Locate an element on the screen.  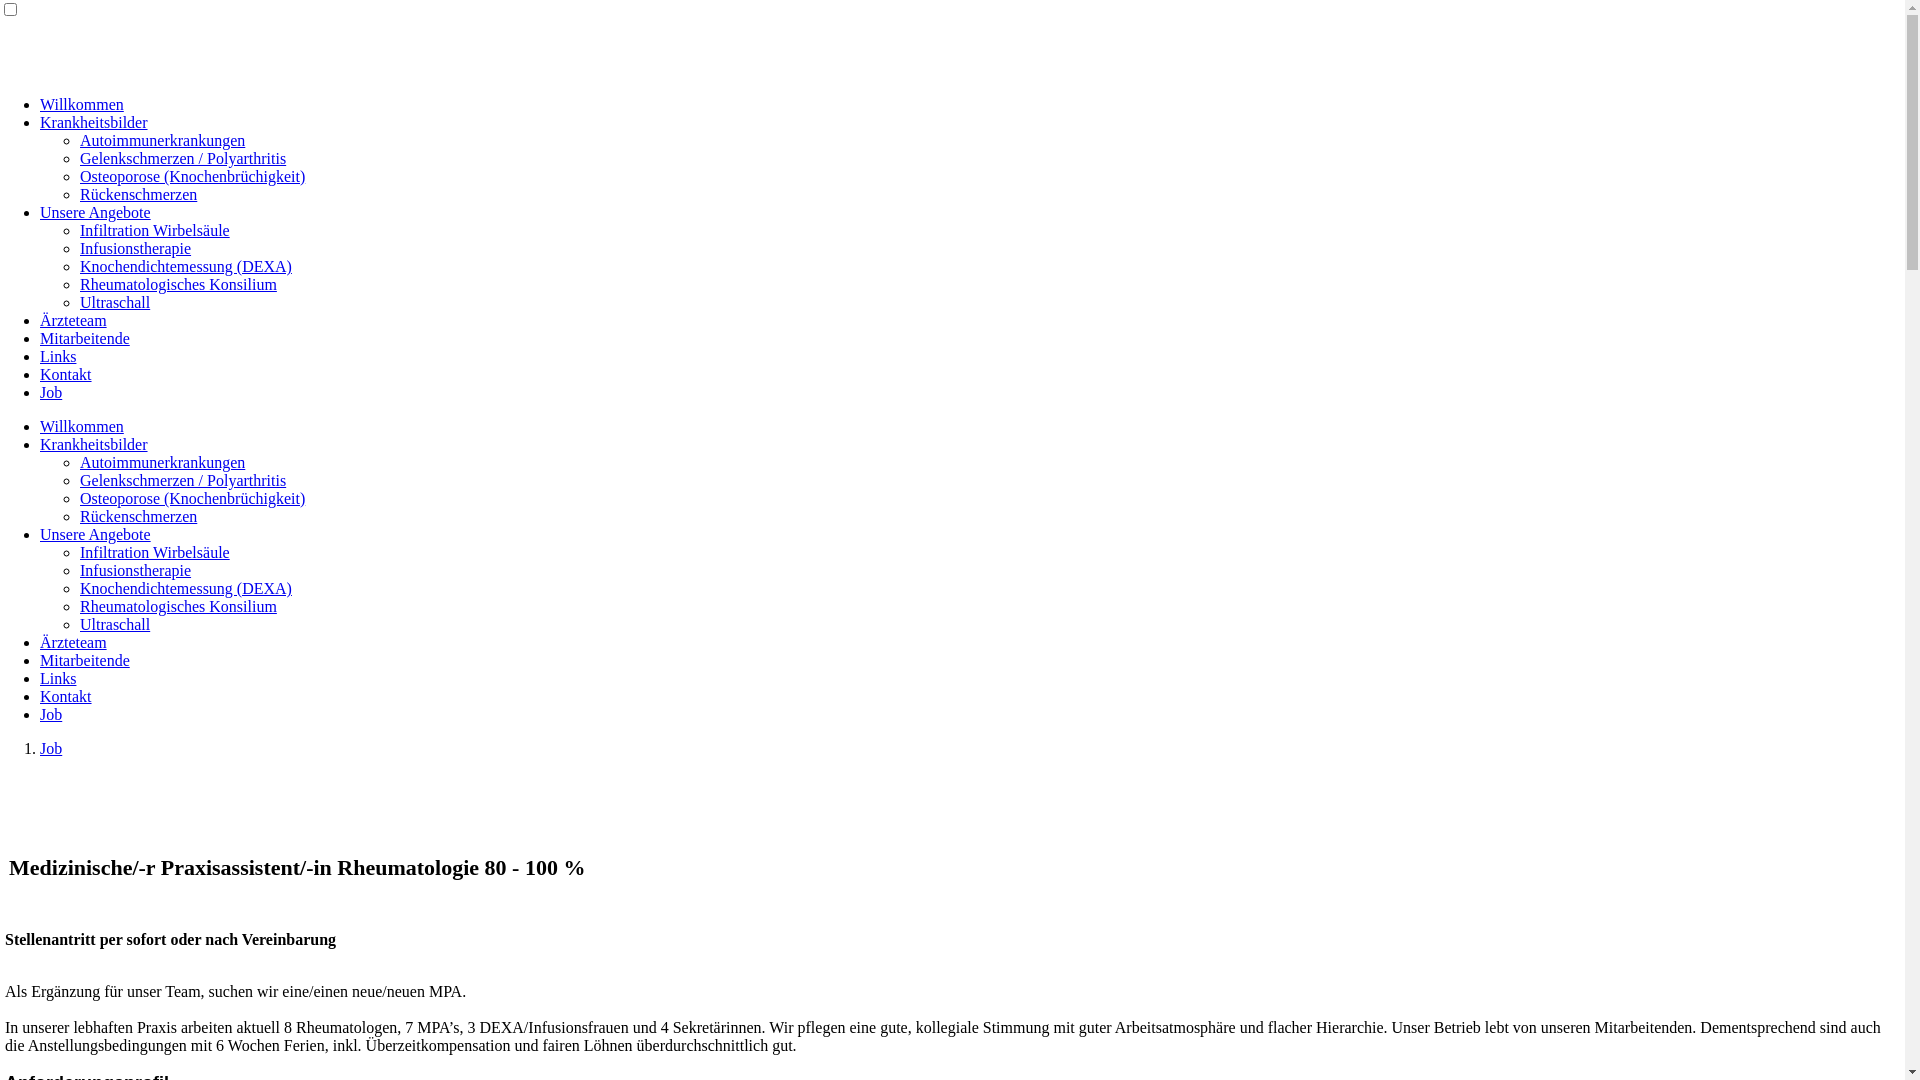
Willkommen is located at coordinates (82, 104).